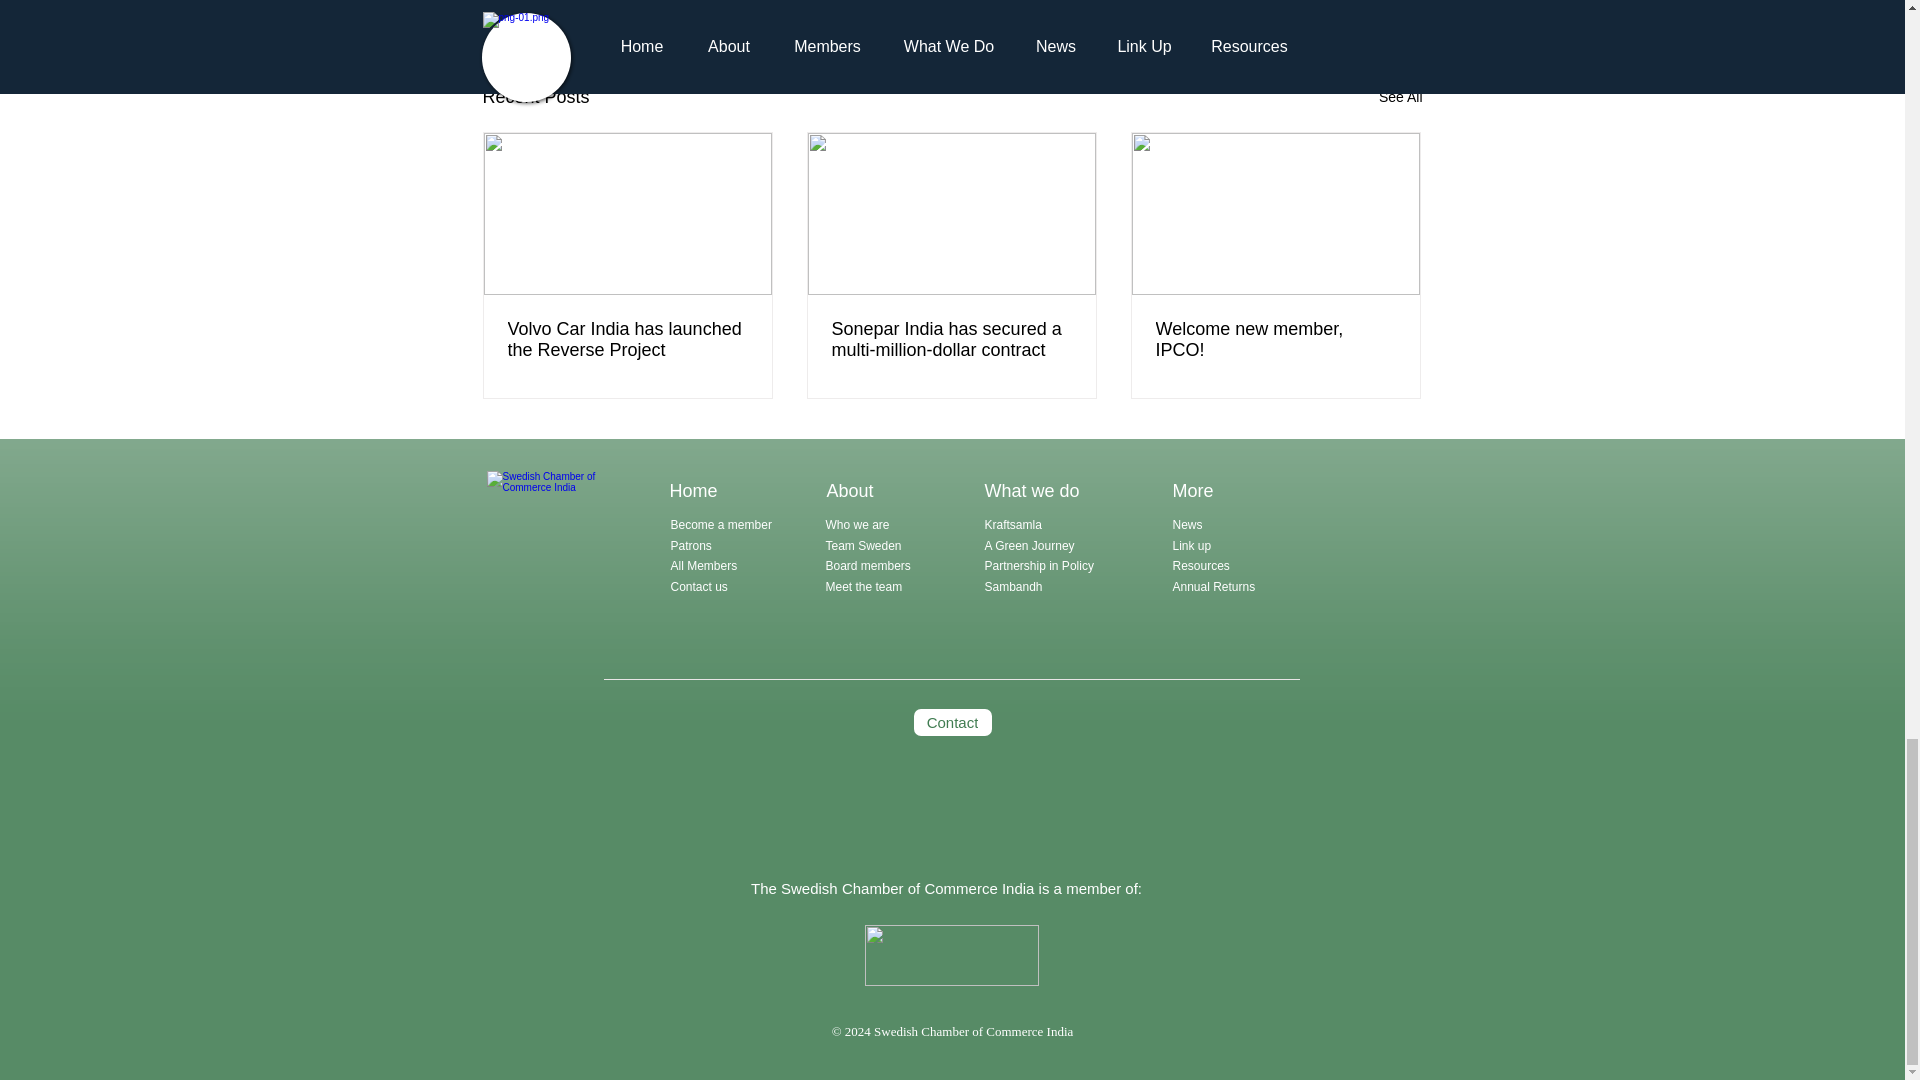 The width and height of the screenshot is (1920, 1080). I want to click on Board members, so click(868, 566).